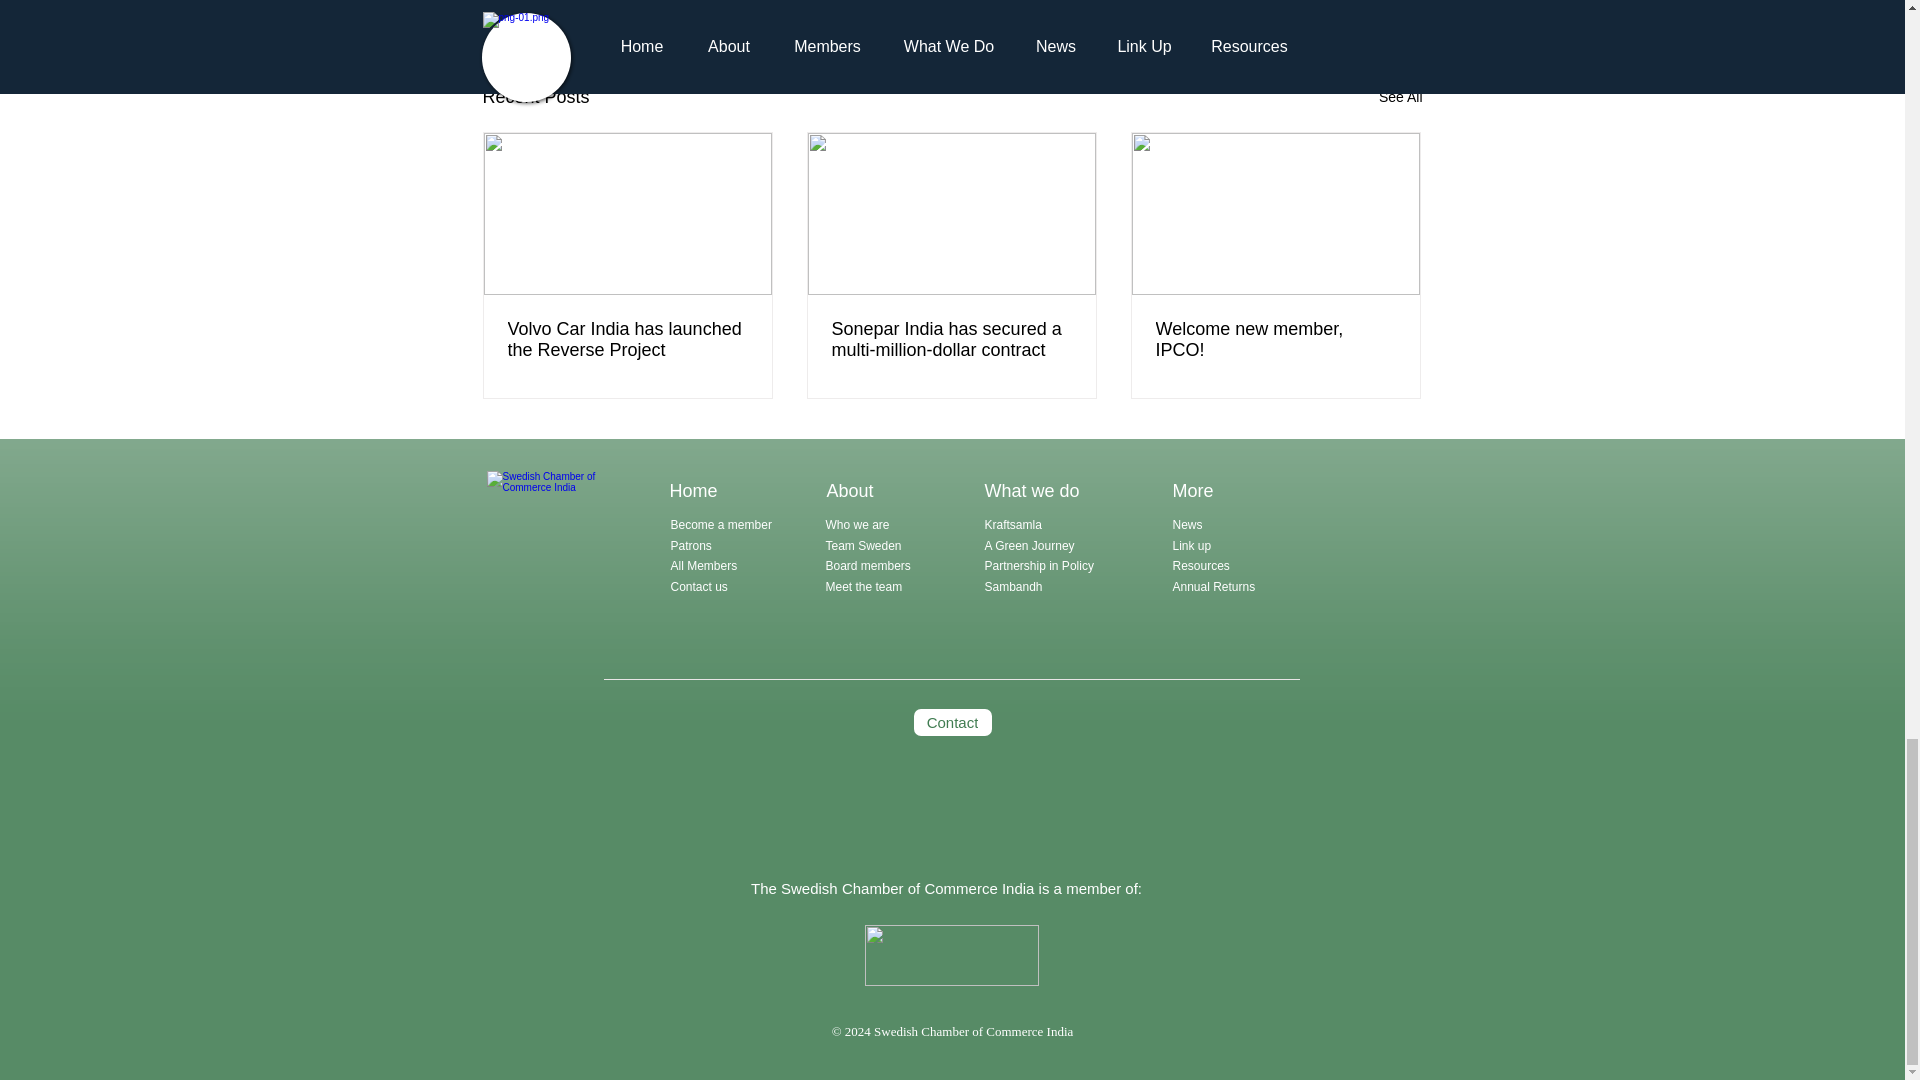 The width and height of the screenshot is (1920, 1080). I want to click on Board members, so click(868, 566).